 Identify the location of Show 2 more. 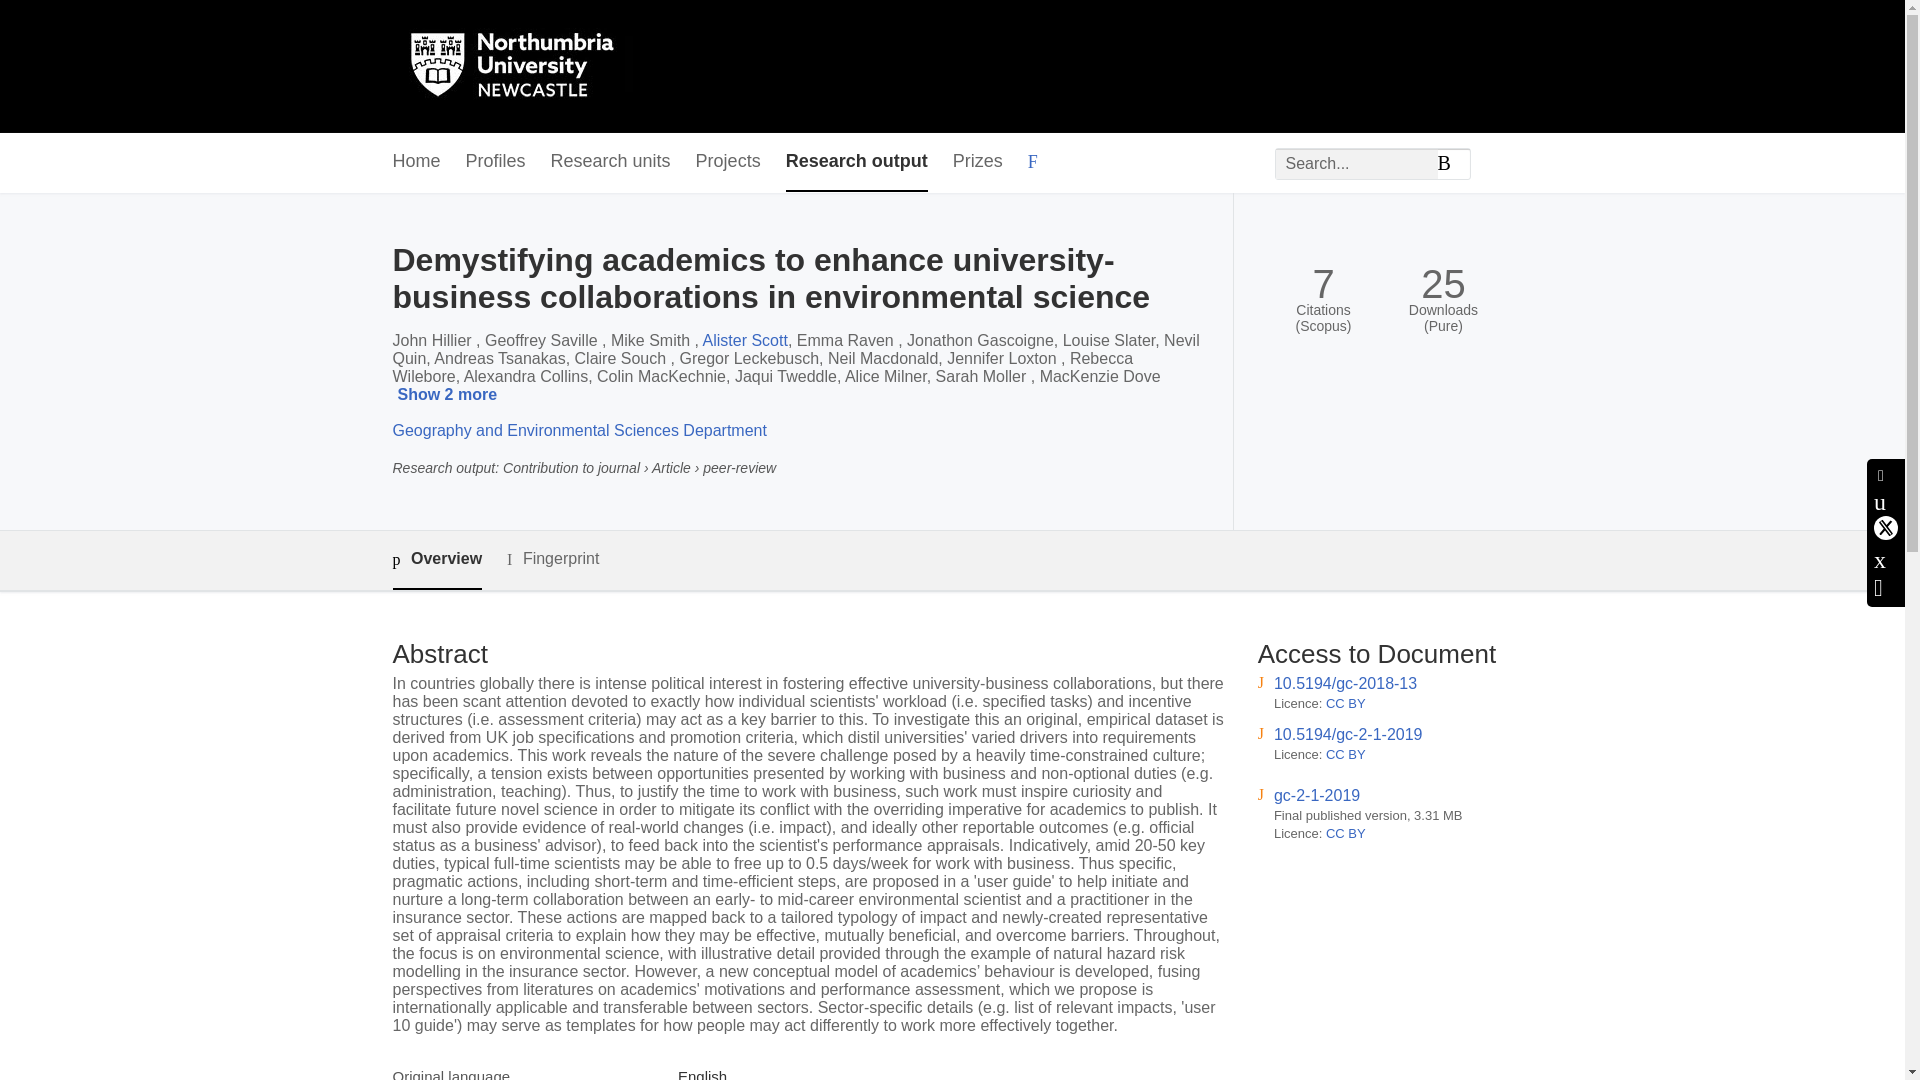
(450, 396).